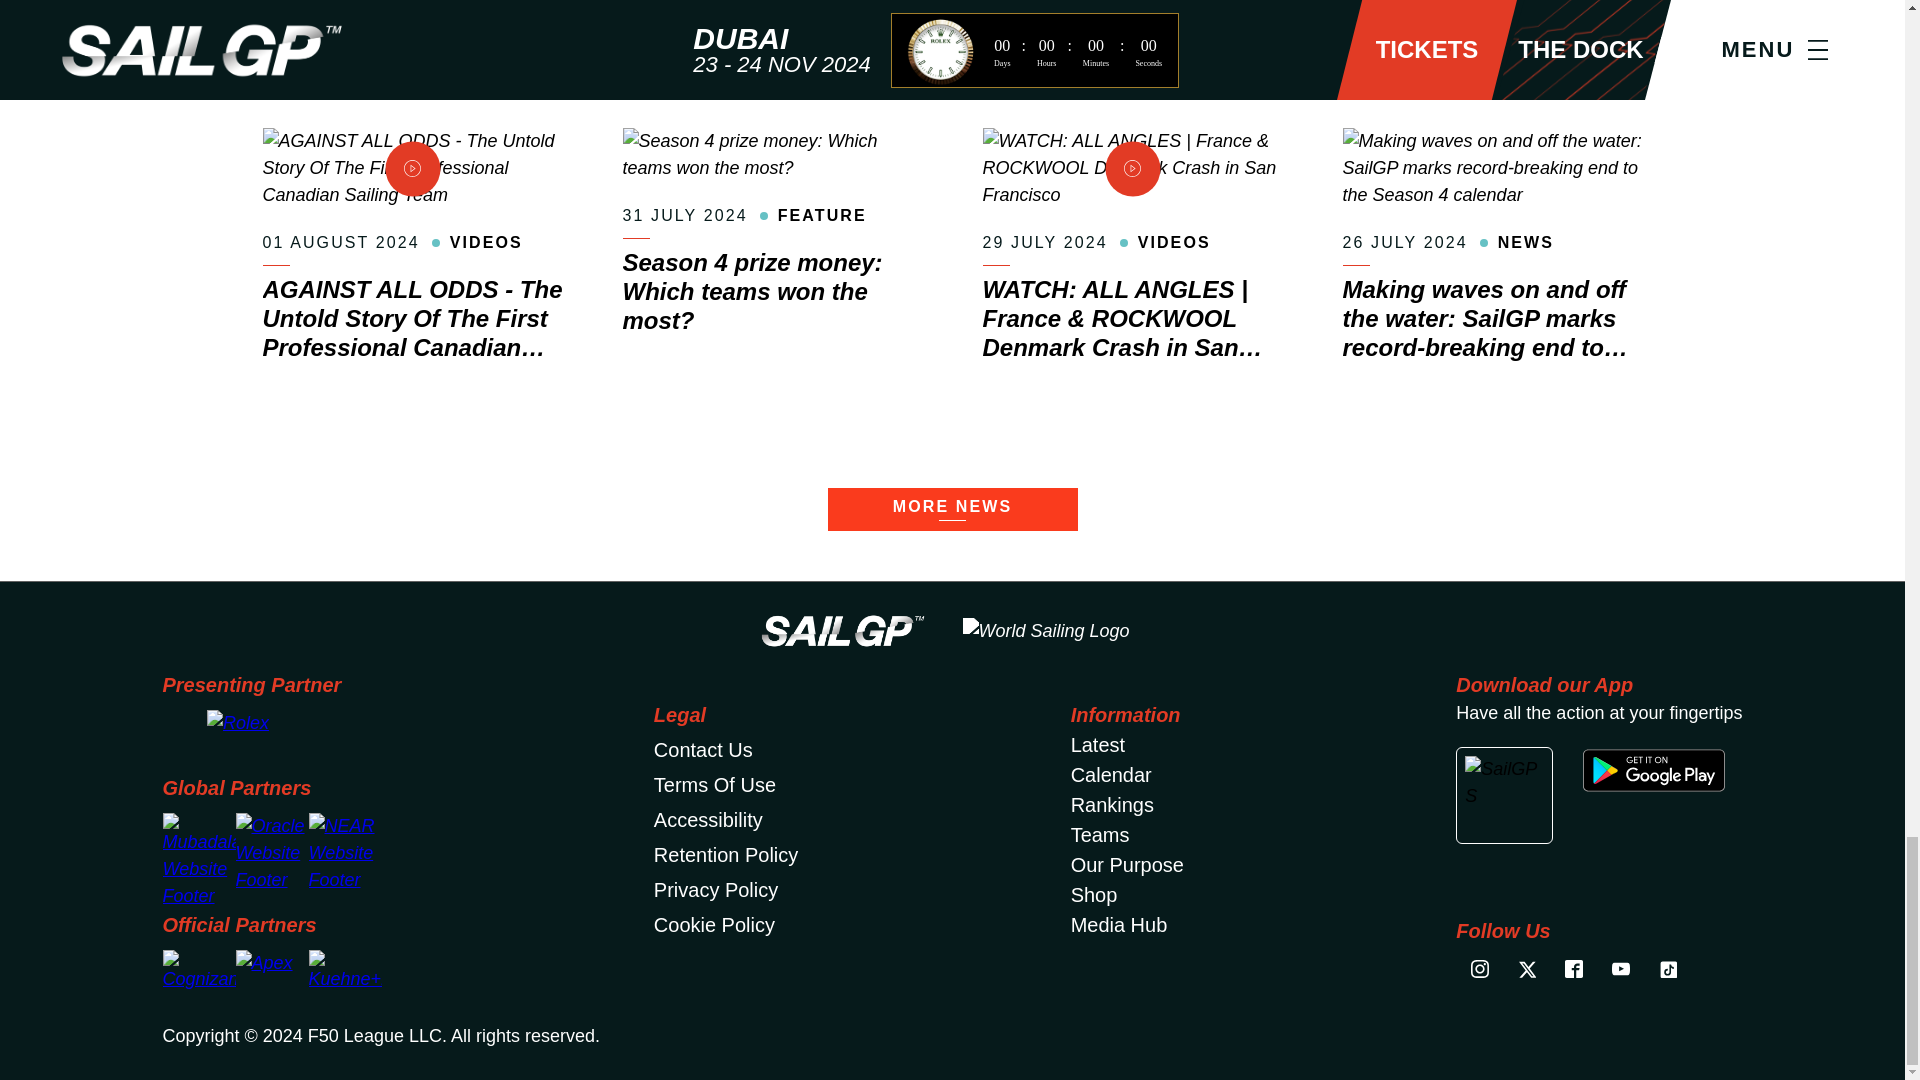  What do you see at coordinates (1098, 745) in the screenshot?
I see `Latest` at bounding box center [1098, 745].